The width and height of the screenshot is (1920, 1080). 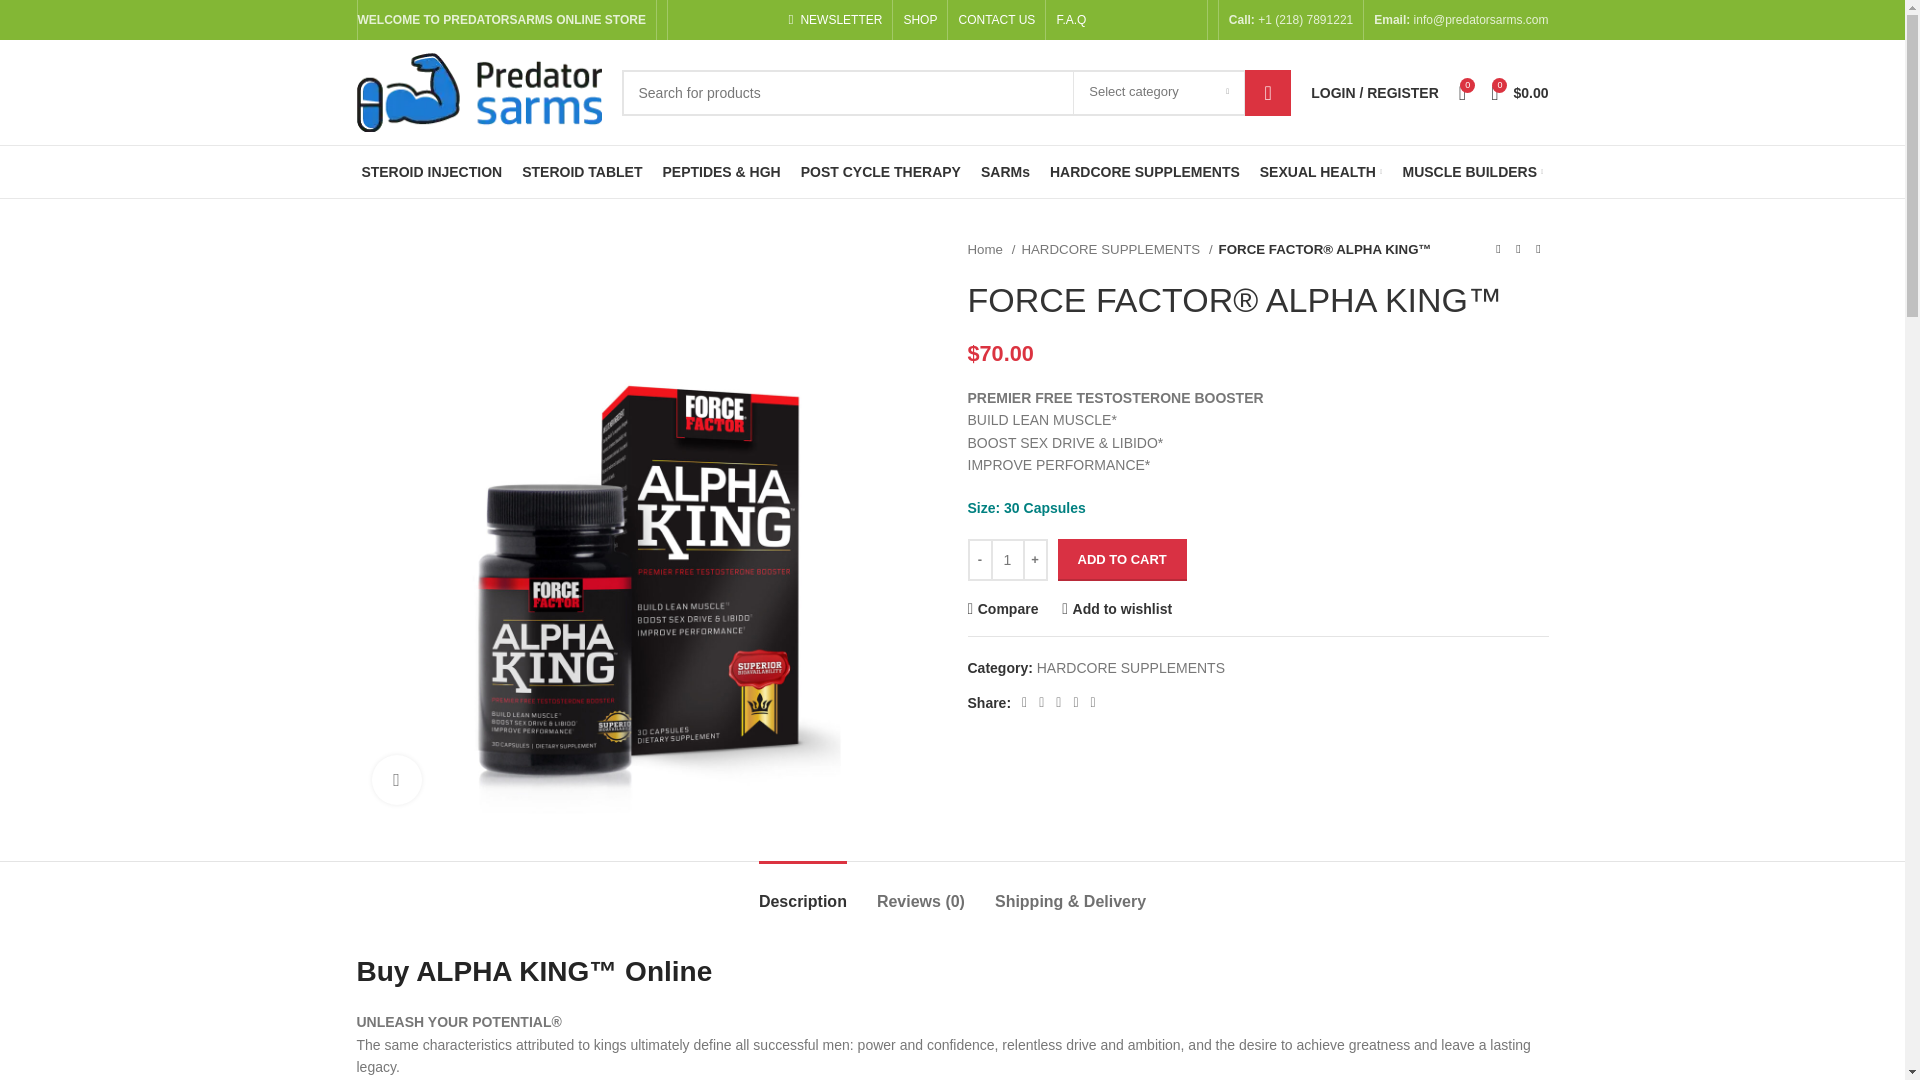 I want to click on MUSCLE BUILDERS, so click(x=1472, y=172).